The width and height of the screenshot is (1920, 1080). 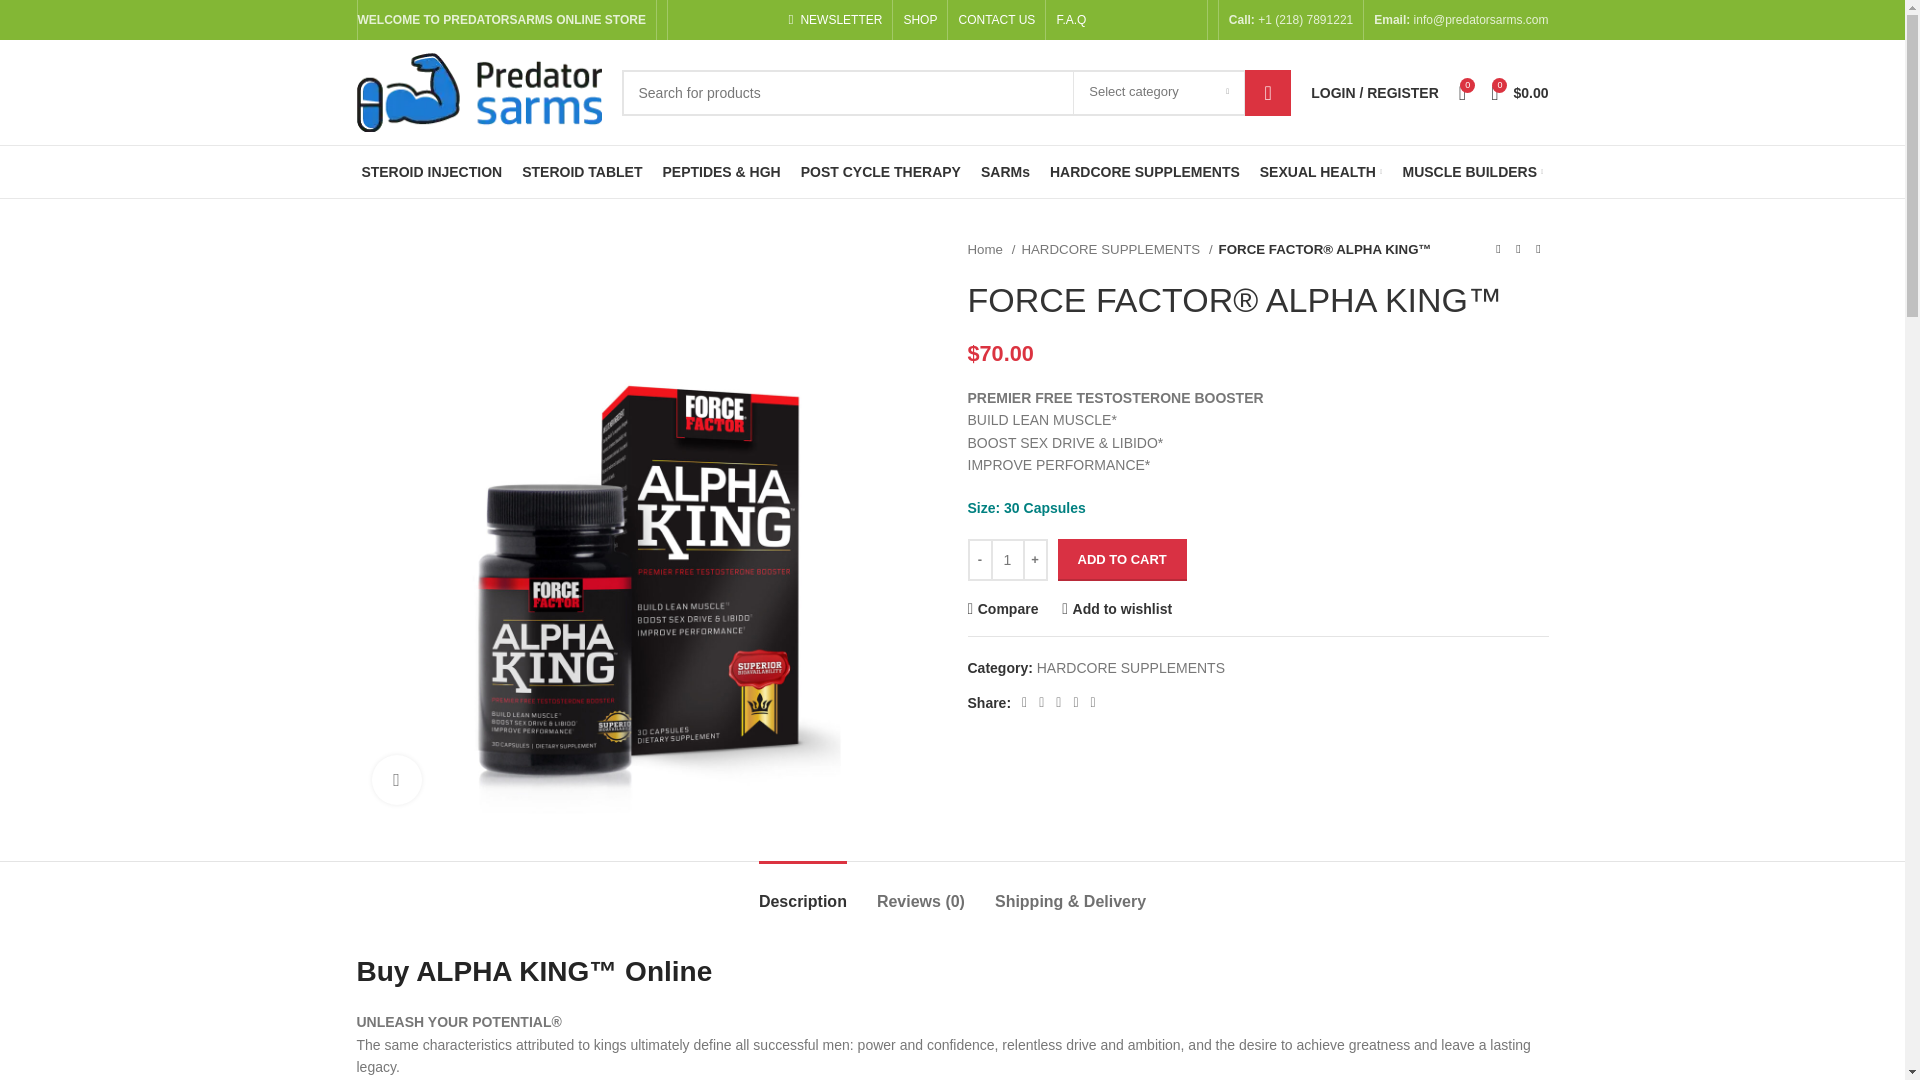 I want to click on MUSCLE BUILDERS, so click(x=1472, y=172).